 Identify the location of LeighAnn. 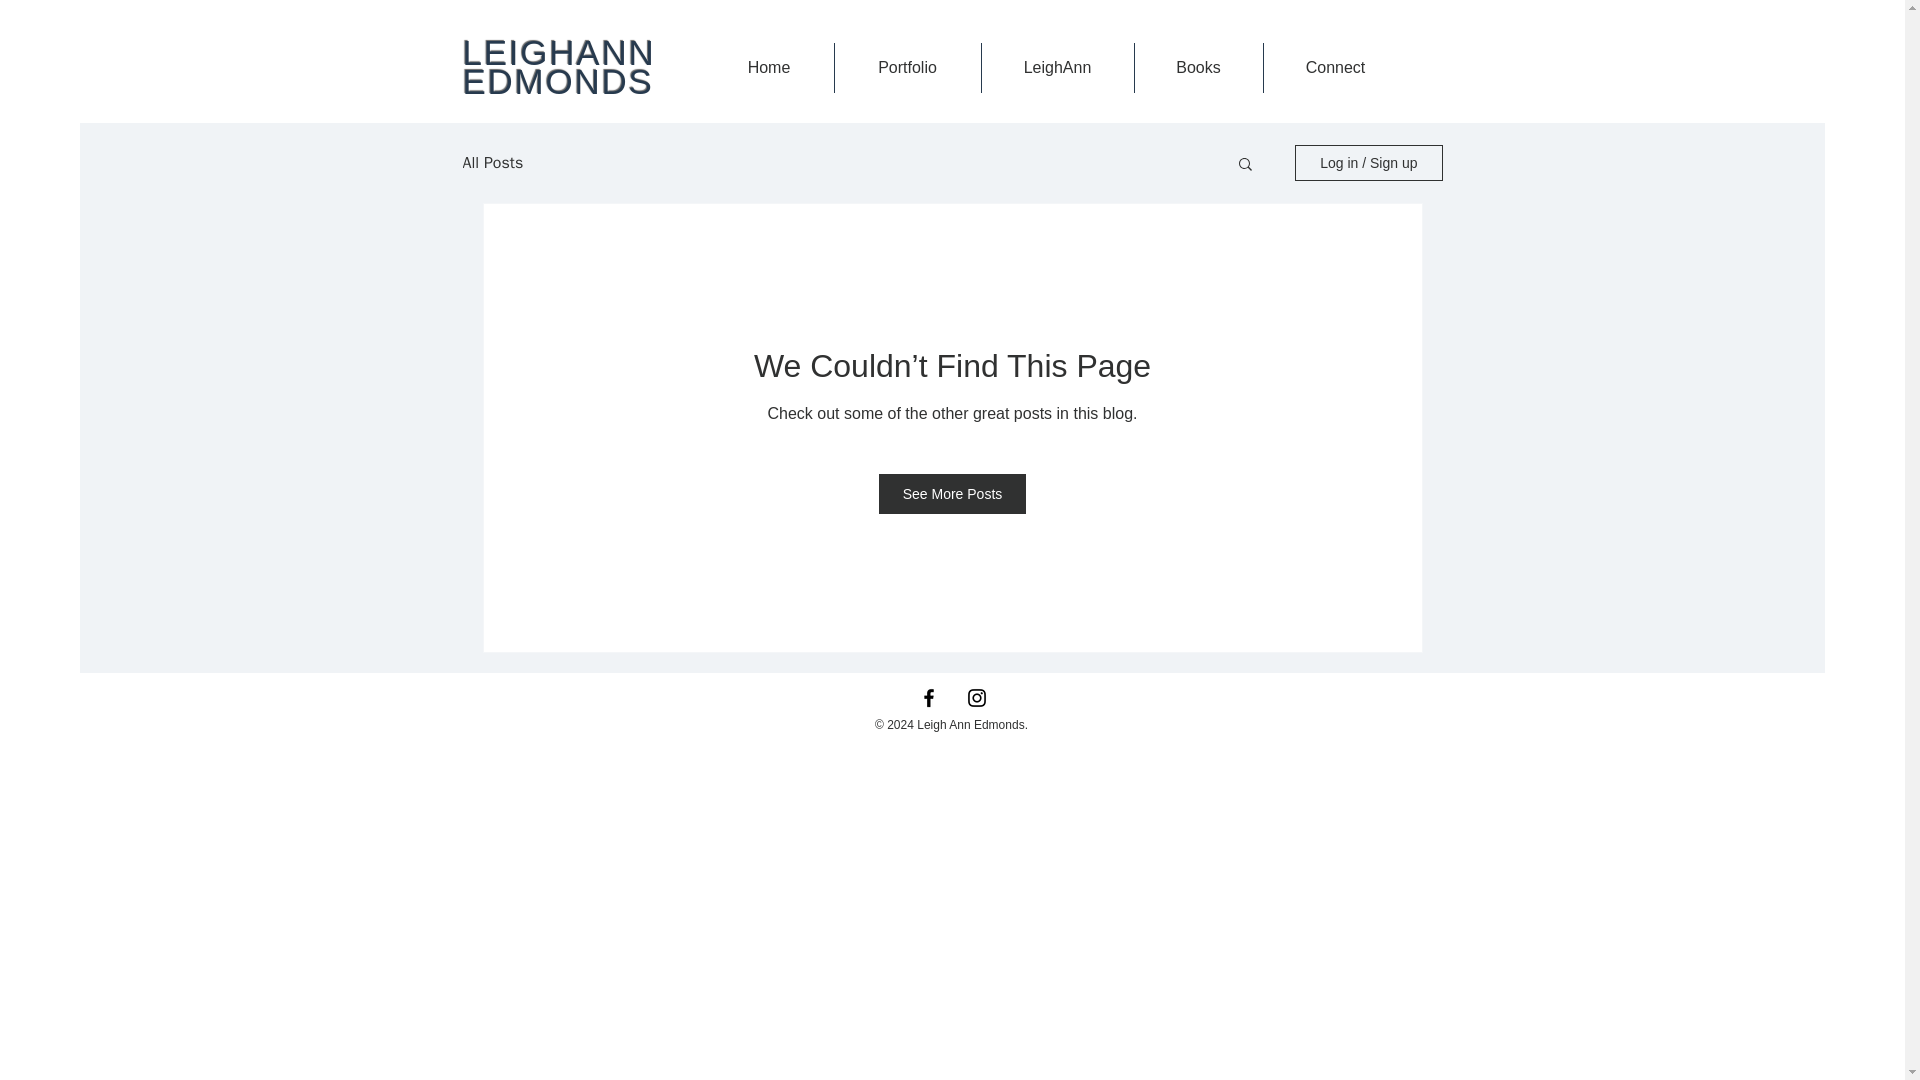
(1056, 68).